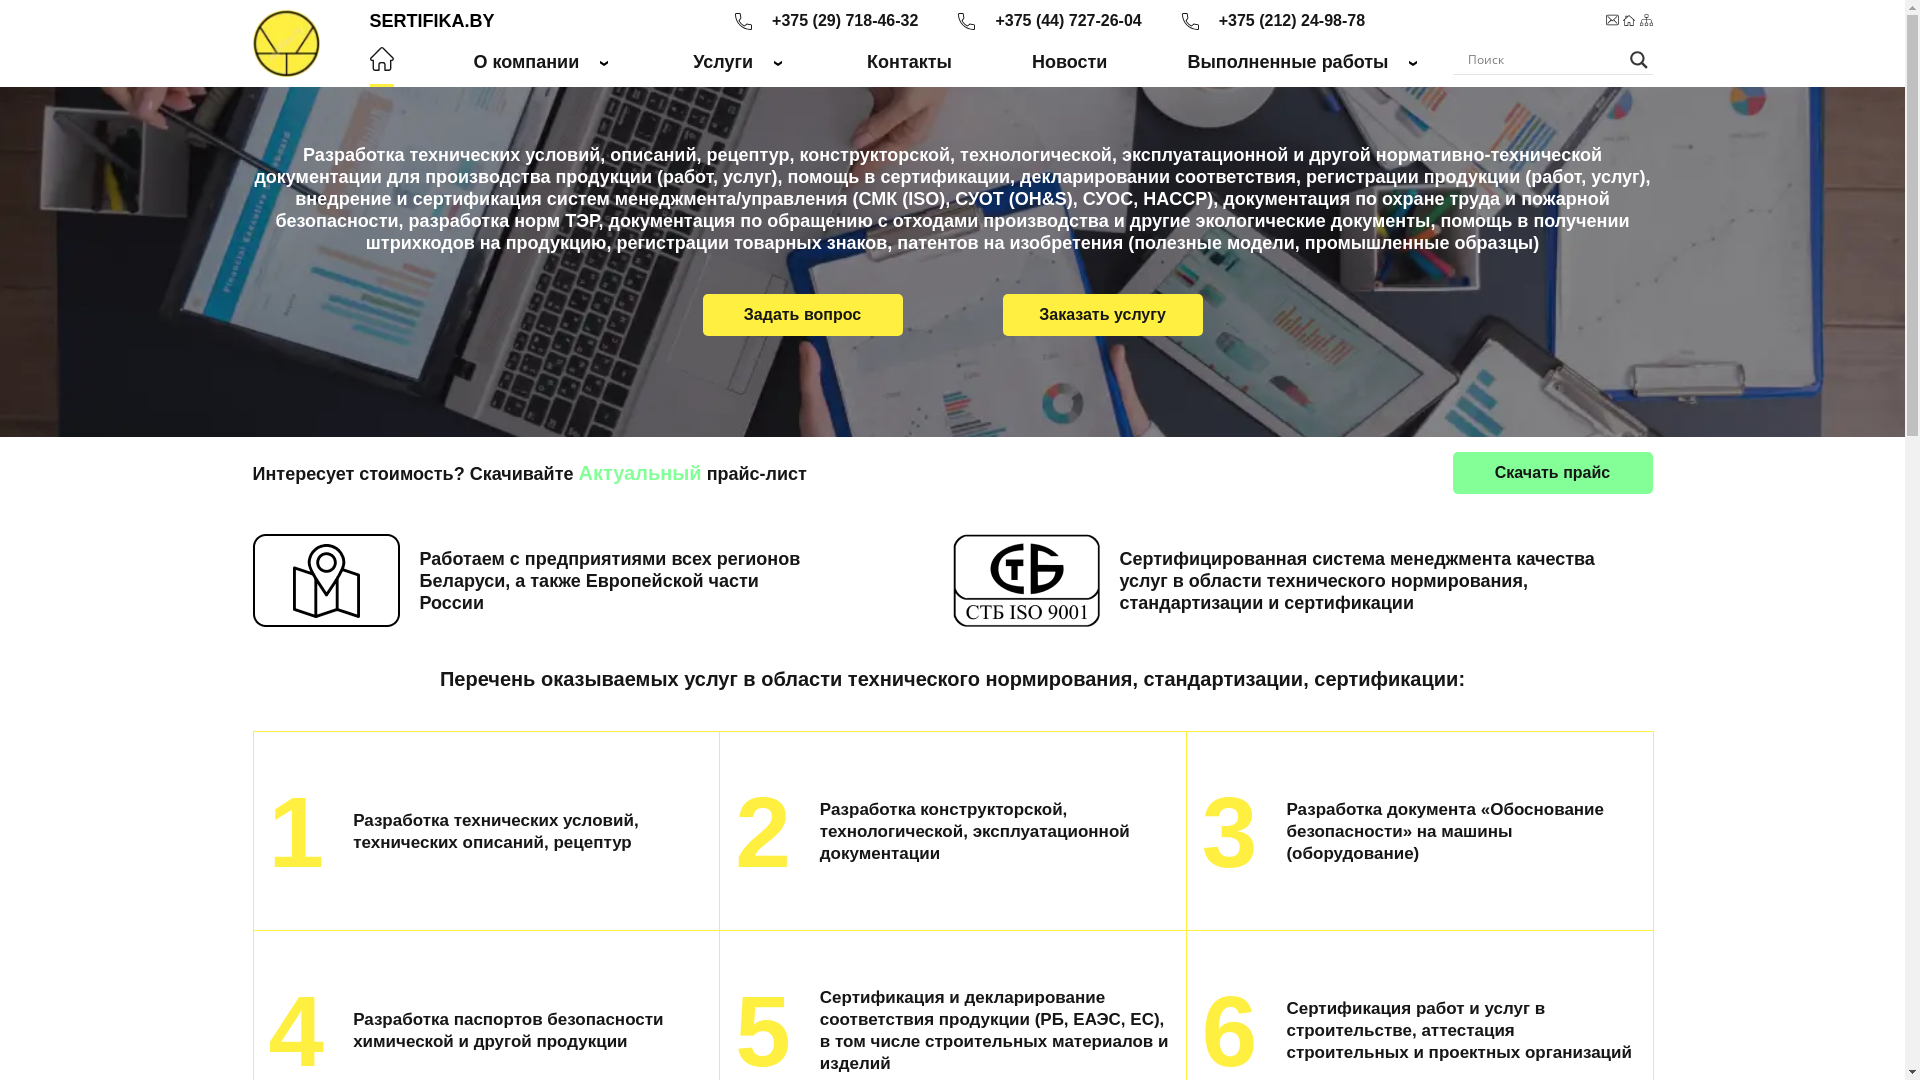  What do you see at coordinates (1292, 21) in the screenshot?
I see `+375 (212) 24-98-78` at bounding box center [1292, 21].